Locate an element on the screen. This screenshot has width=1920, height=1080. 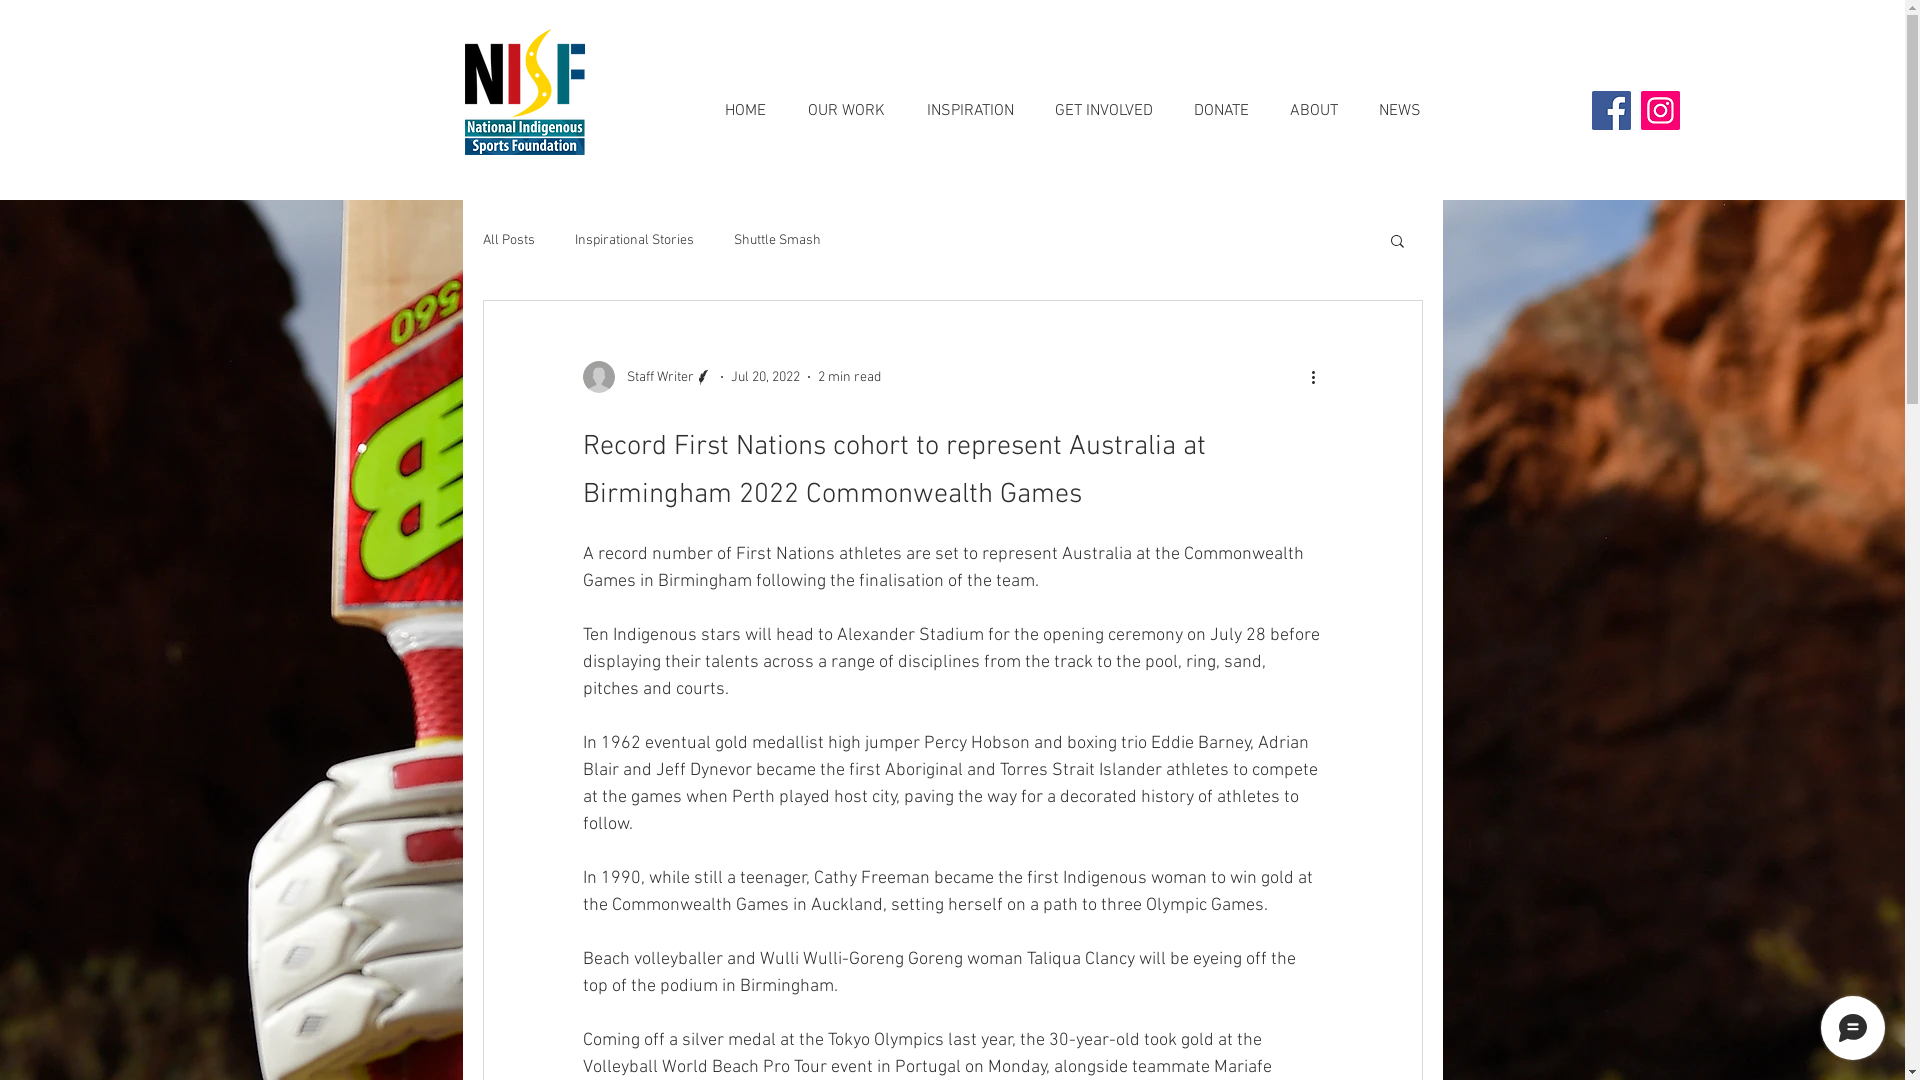
DONATE is located at coordinates (1222, 102).